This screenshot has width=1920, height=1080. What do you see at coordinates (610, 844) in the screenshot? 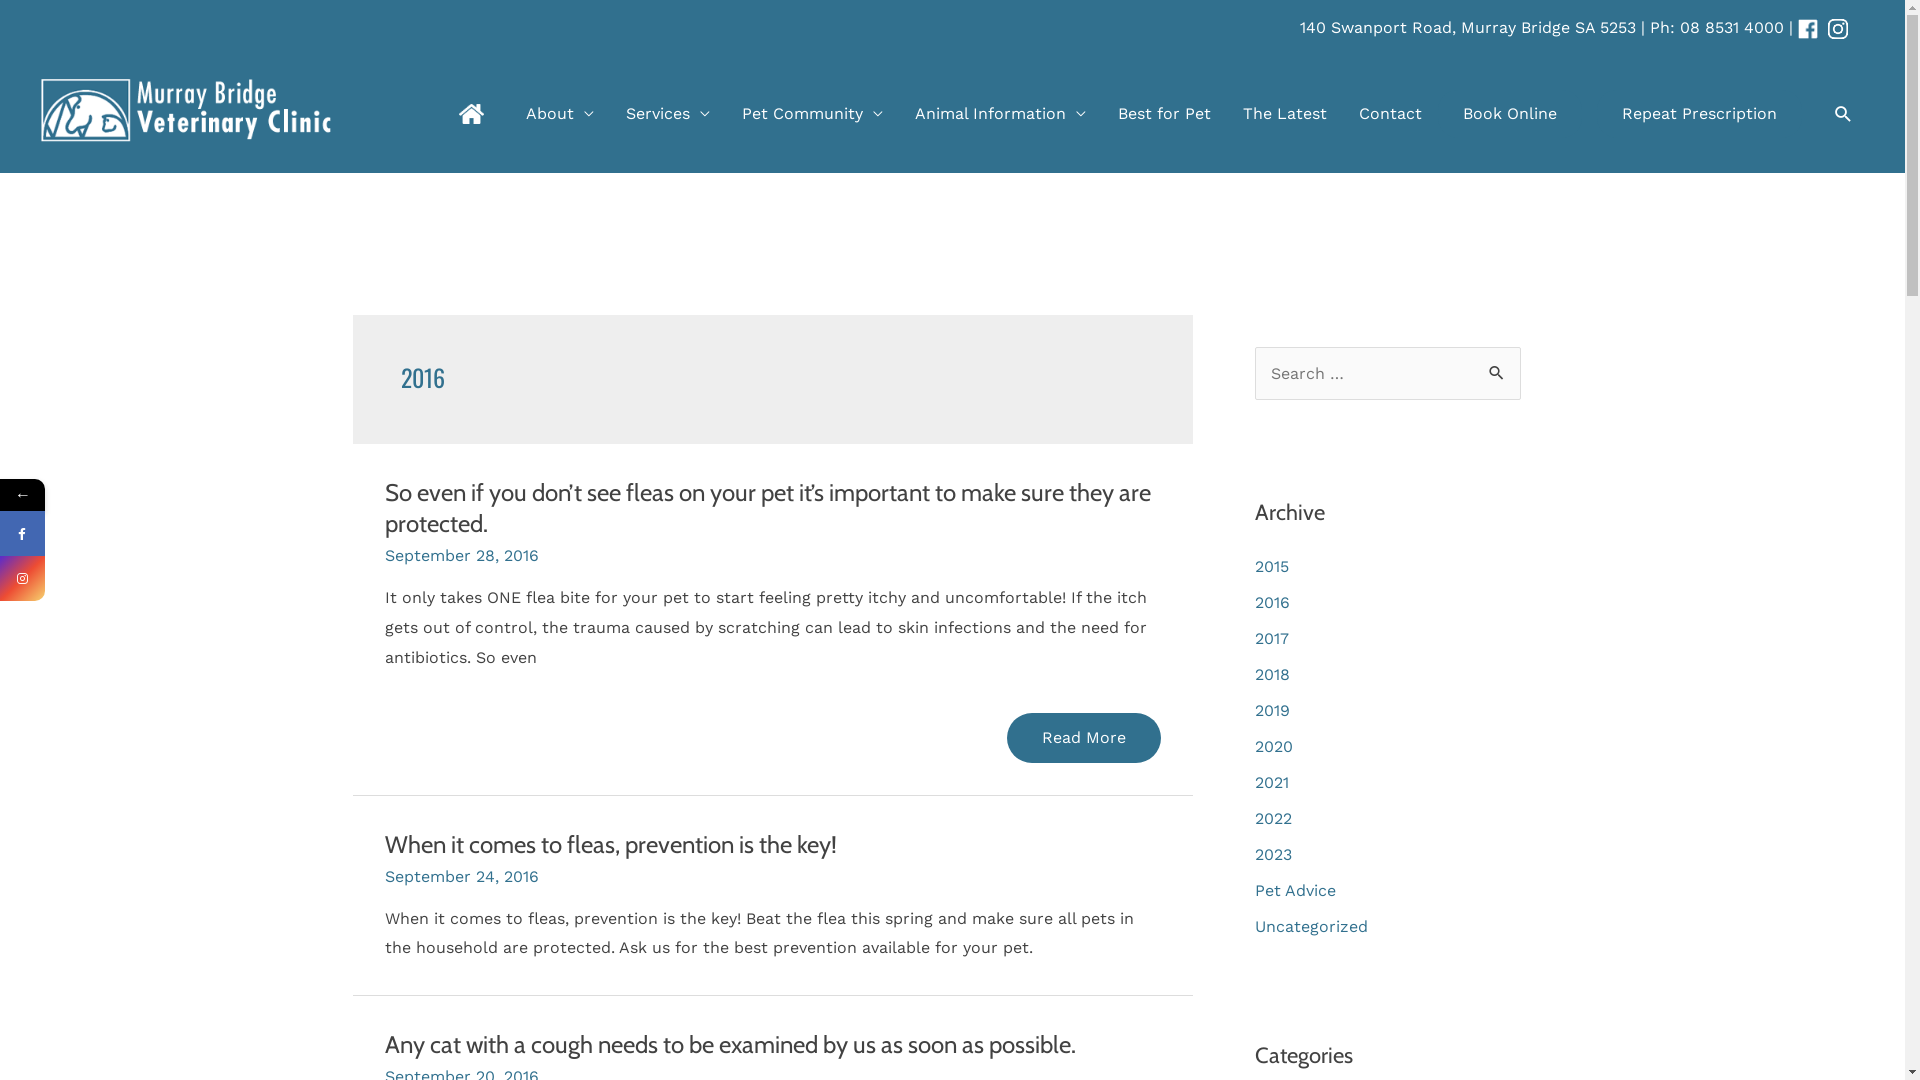
I see `When it comes to fleas, prevention is the key!` at bounding box center [610, 844].